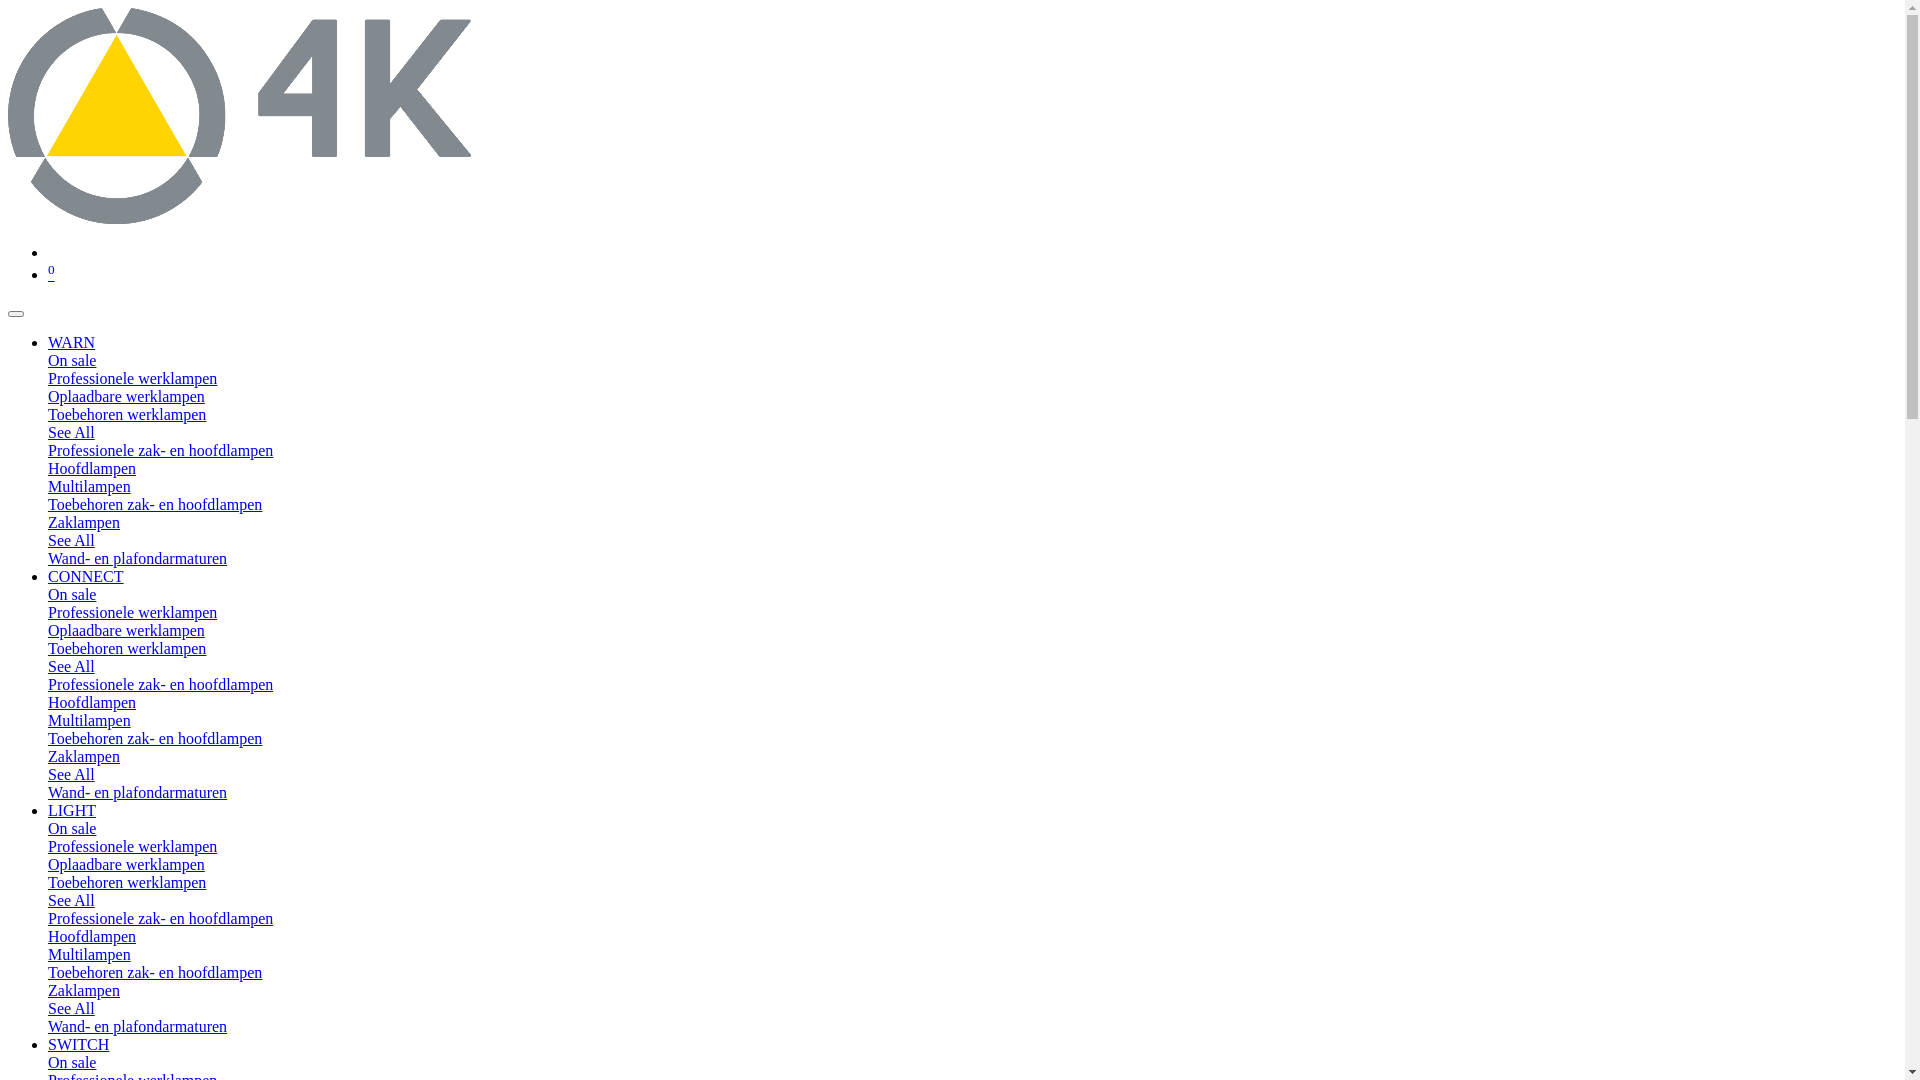 This screenshot has height=1080, width=1920. I want to click on On sale, so click(972, 1063).